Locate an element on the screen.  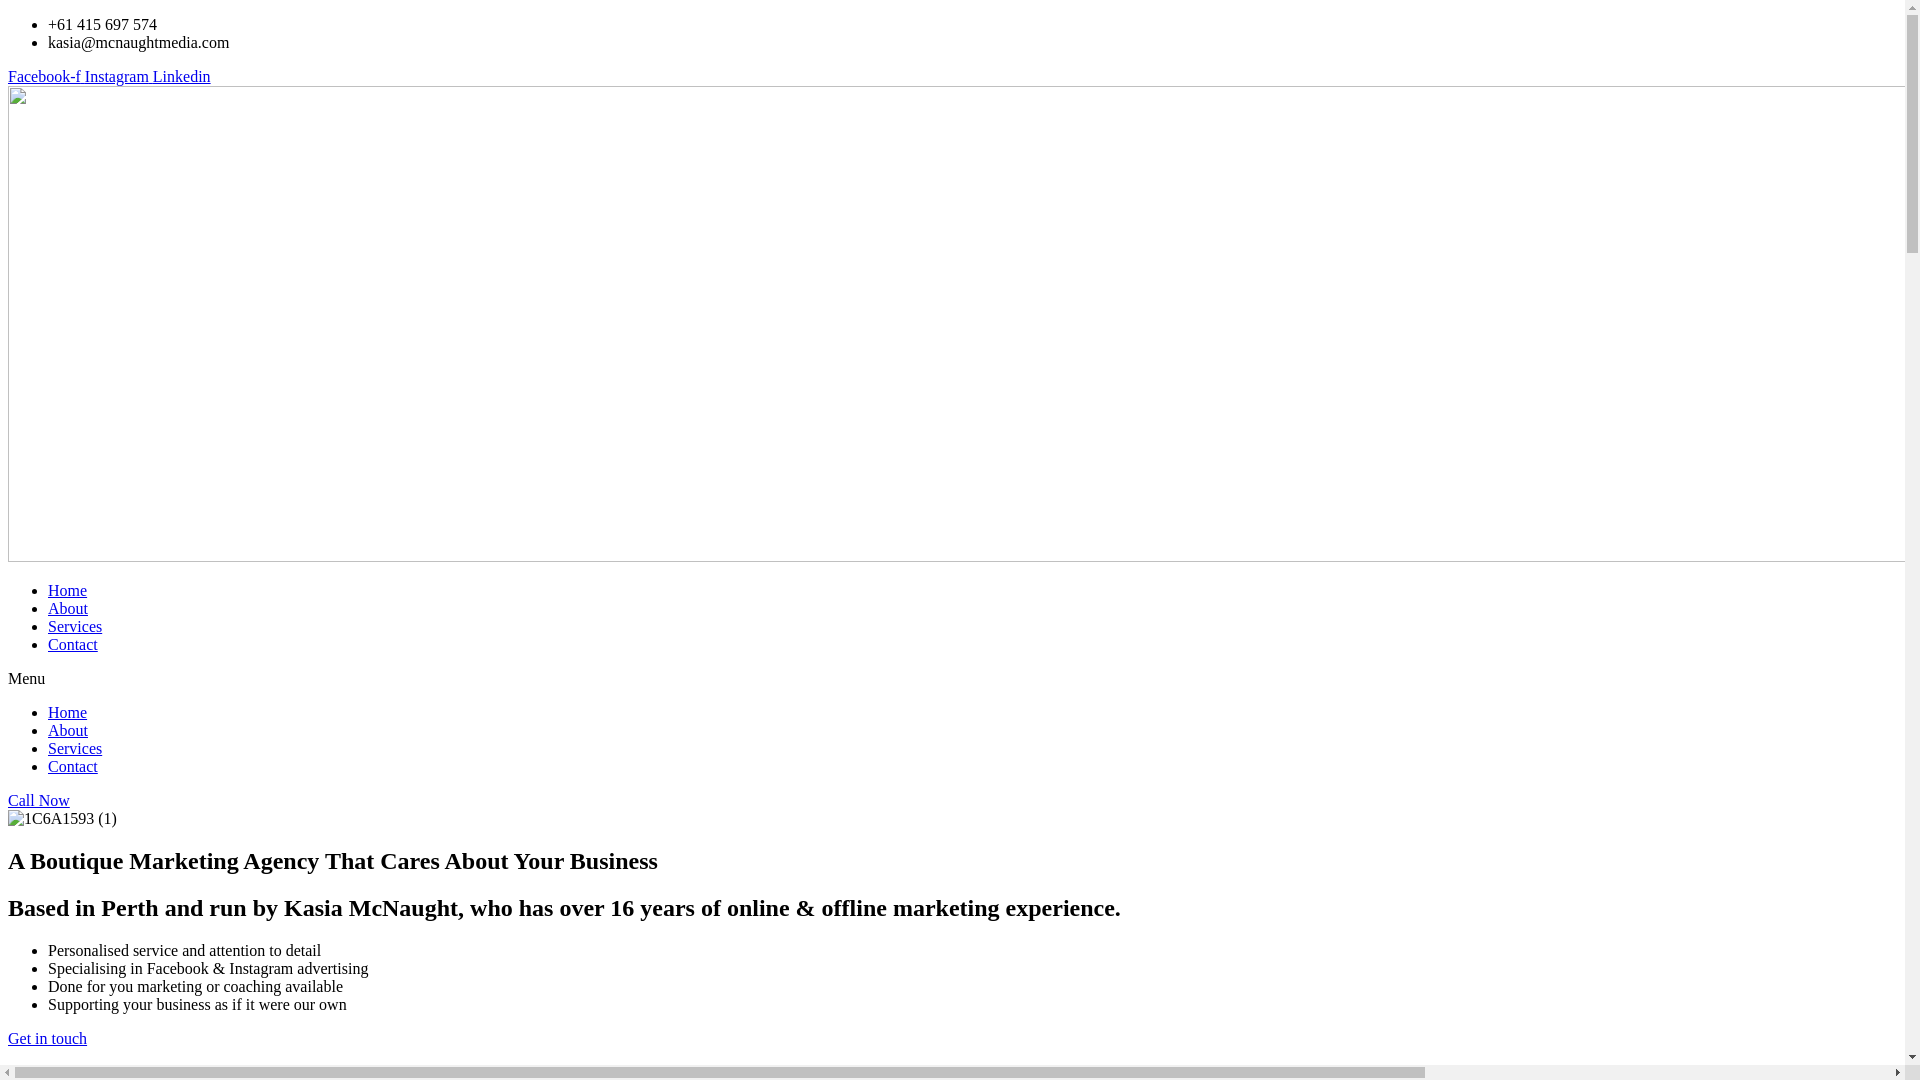
Call Now is located at coordinates (952, 801).